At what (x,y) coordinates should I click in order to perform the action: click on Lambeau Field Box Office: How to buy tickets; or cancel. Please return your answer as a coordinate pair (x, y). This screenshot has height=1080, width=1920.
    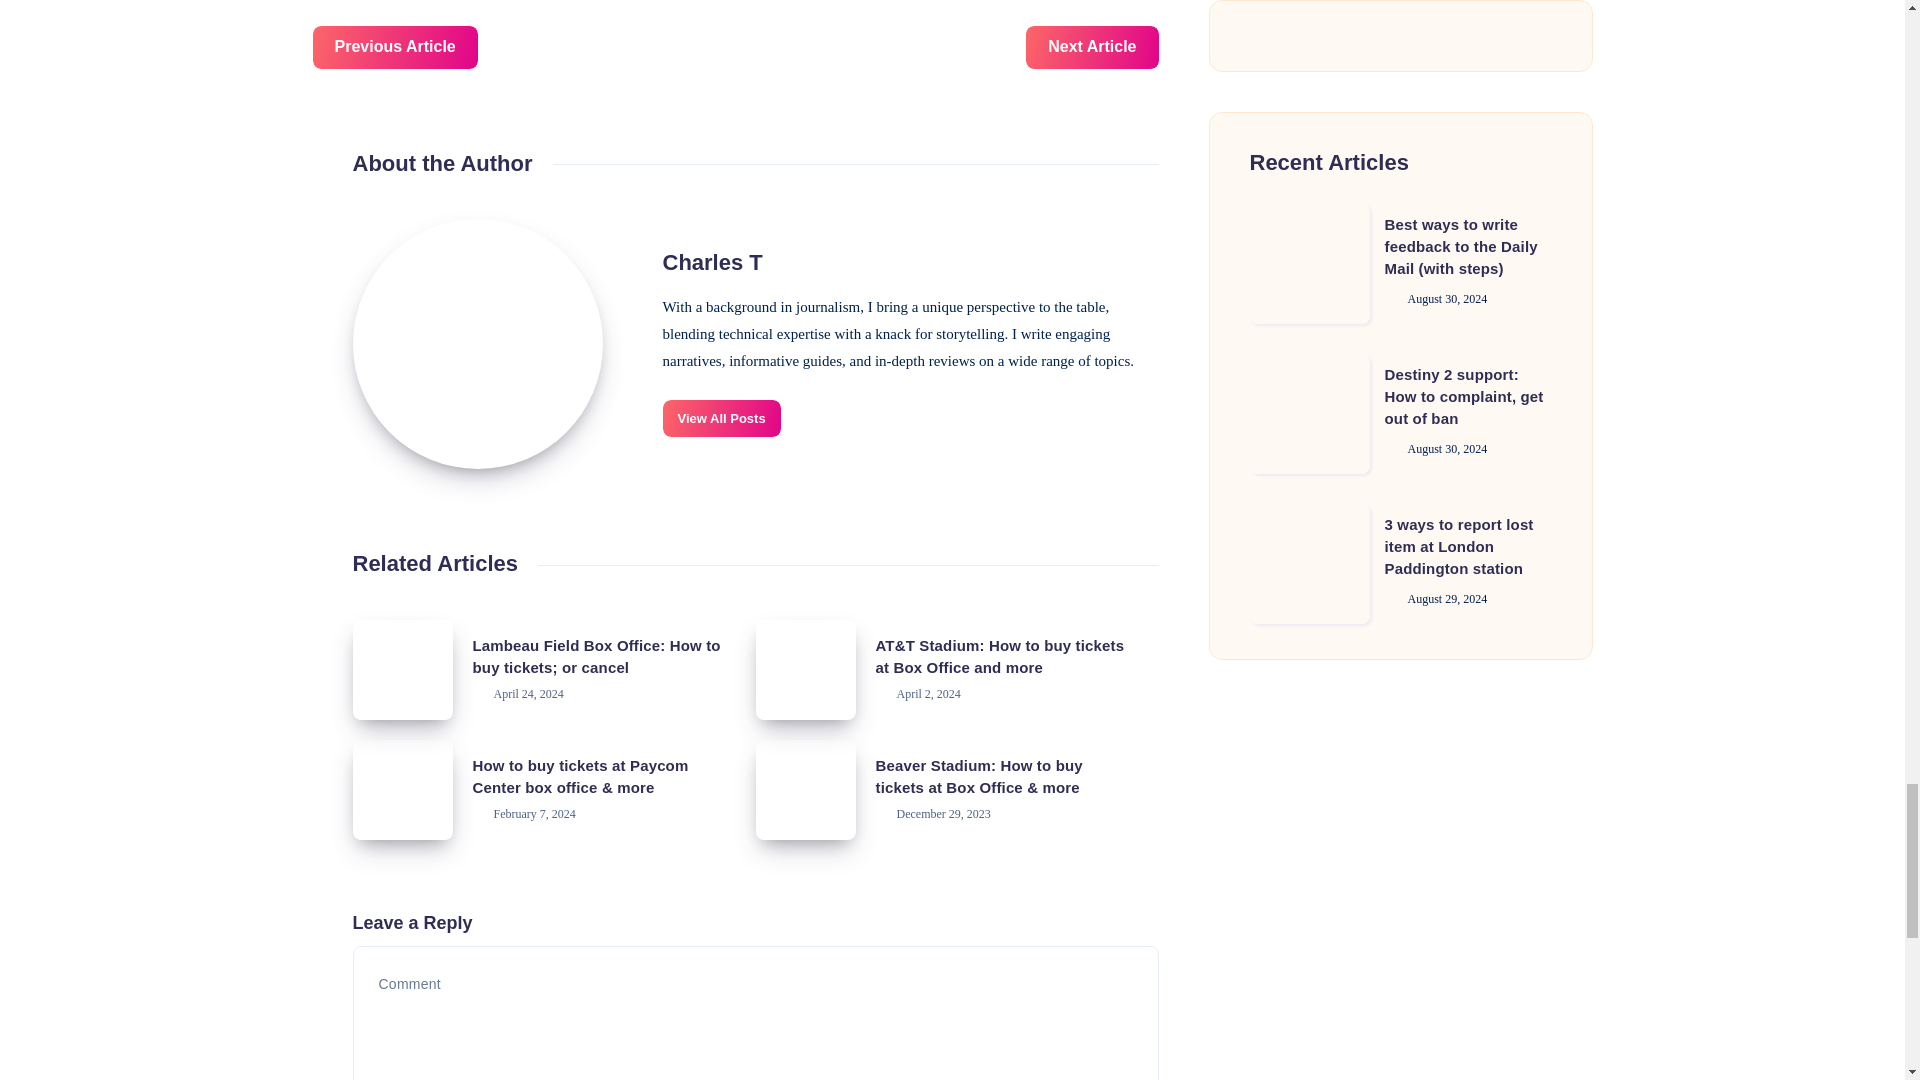
    Looking at the image, I should click on (401, 670).